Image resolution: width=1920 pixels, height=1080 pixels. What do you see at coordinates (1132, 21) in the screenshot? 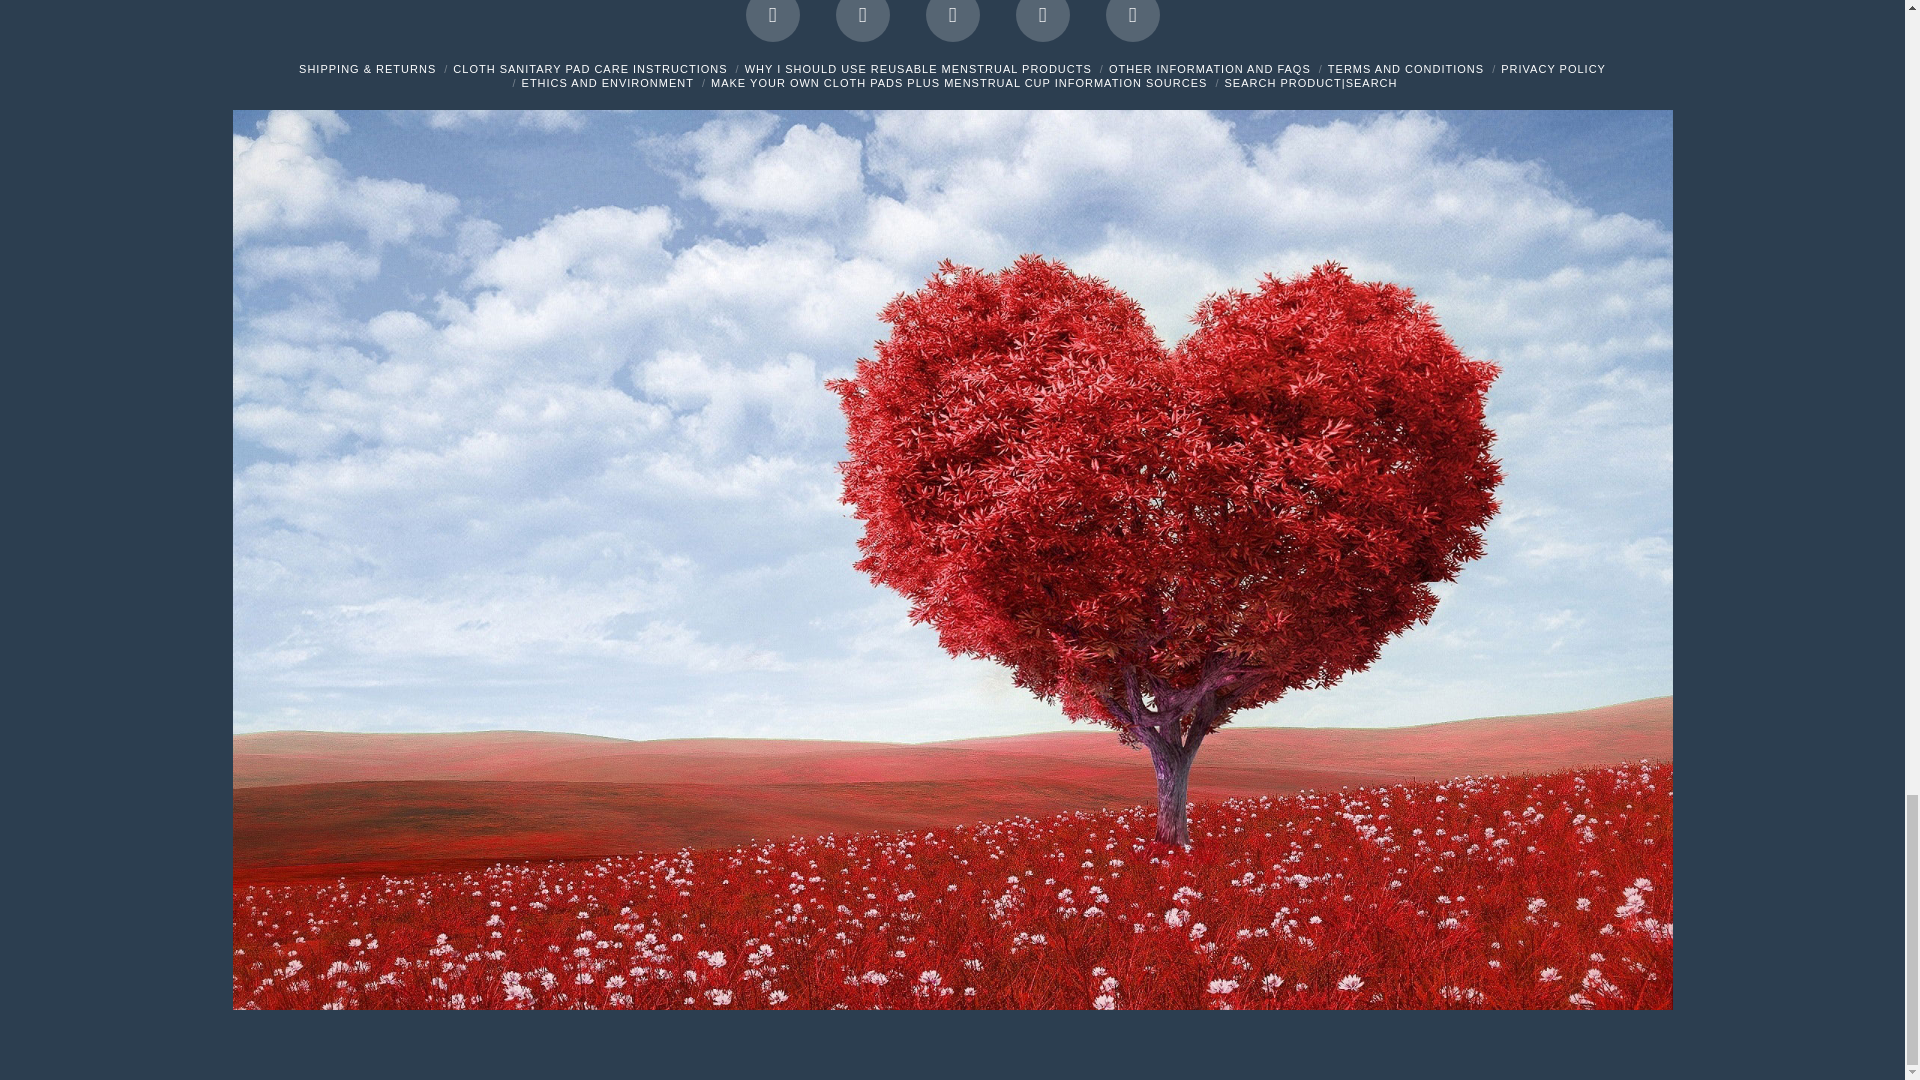
I see `Pinterest` at bounding box center [1132, 21].